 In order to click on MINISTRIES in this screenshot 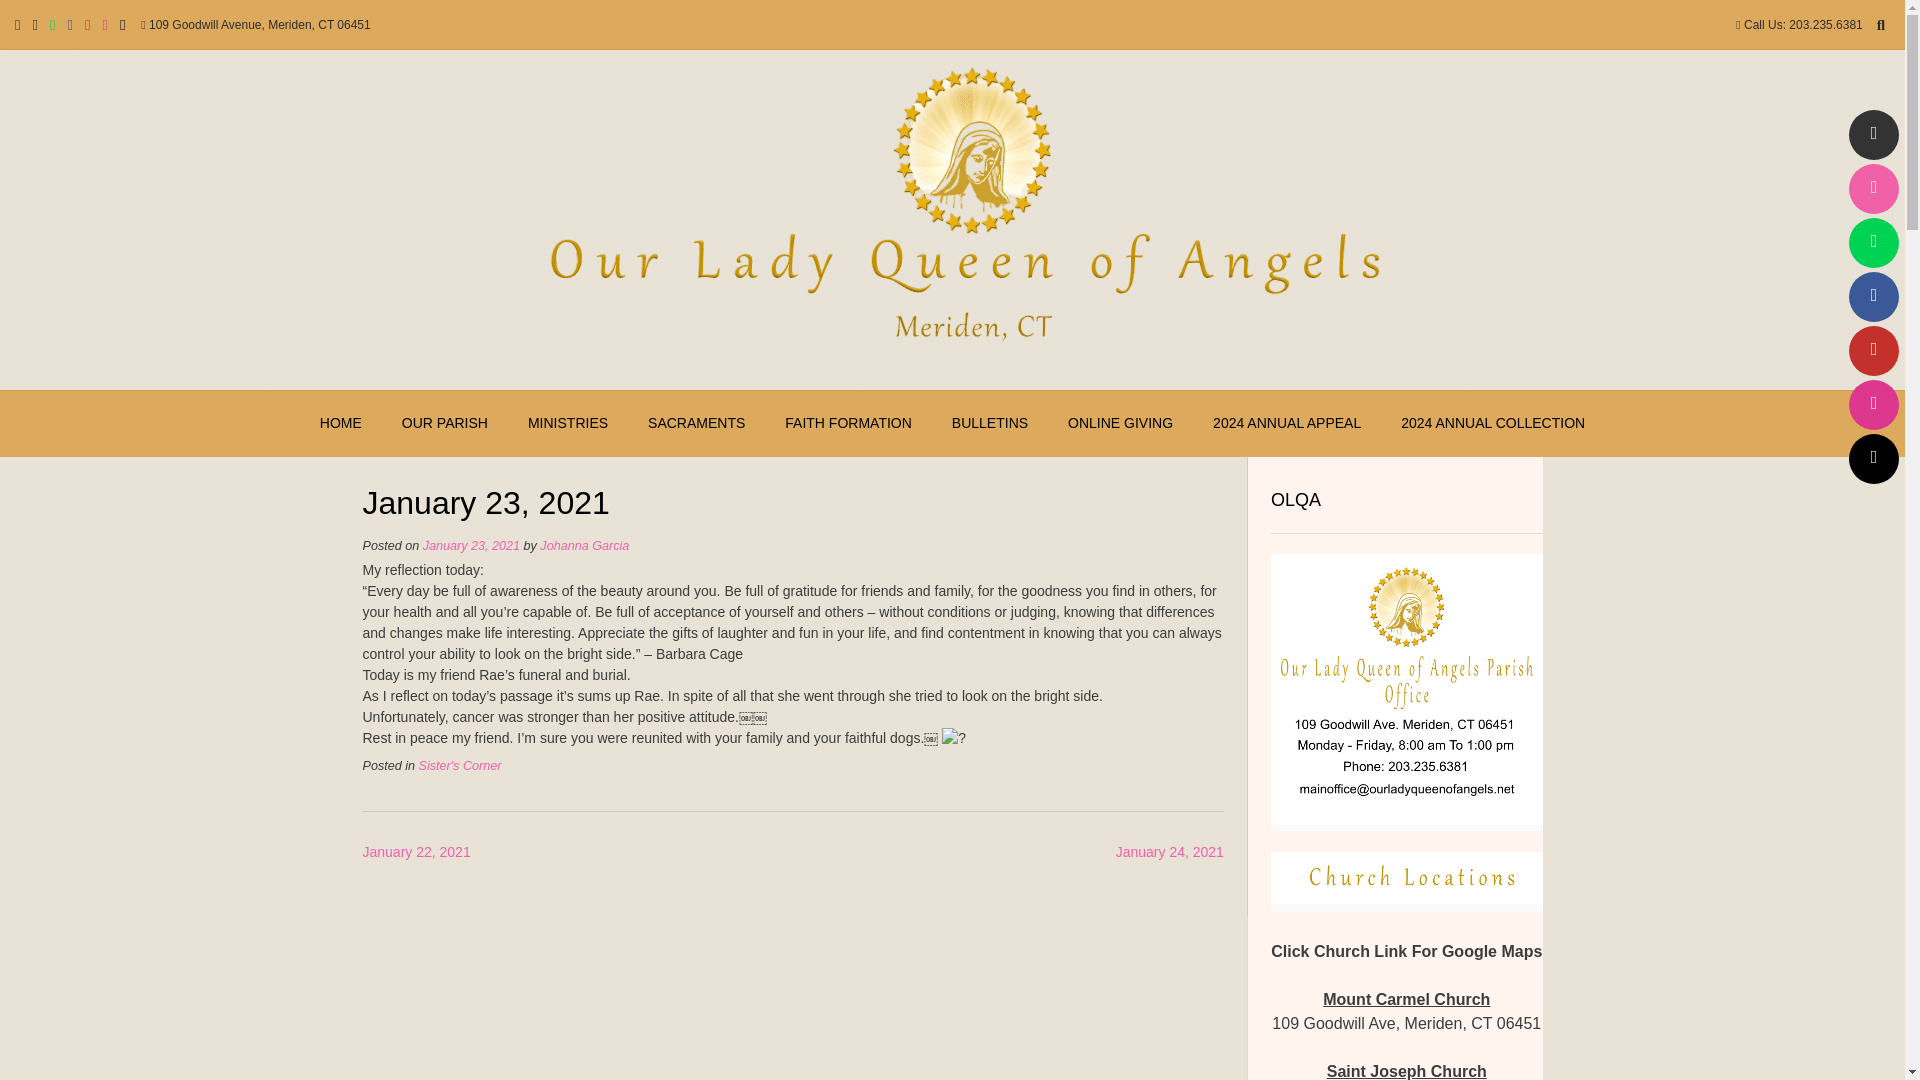, I will do `click(568, 423)`.